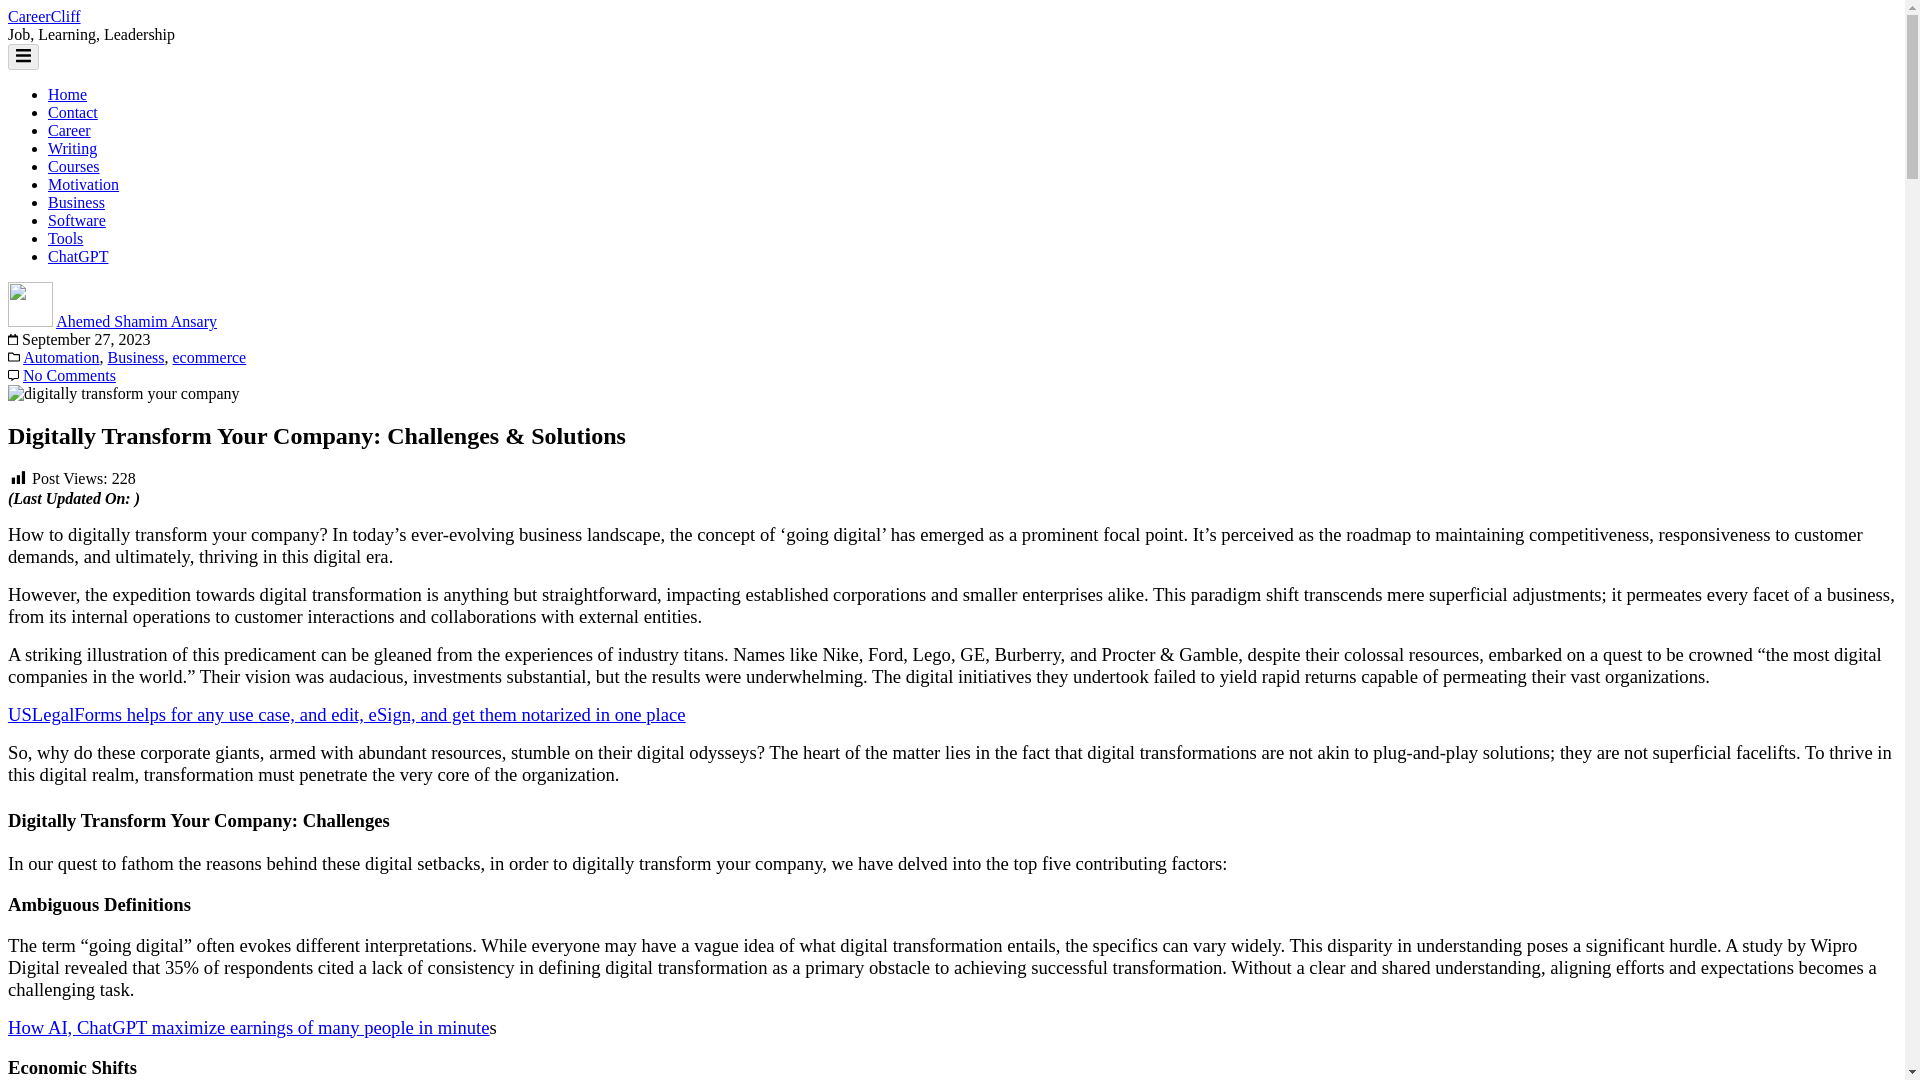 This screenshot has width=1920, height=1080. I want to click on CareerCliff, so click(44, 16).